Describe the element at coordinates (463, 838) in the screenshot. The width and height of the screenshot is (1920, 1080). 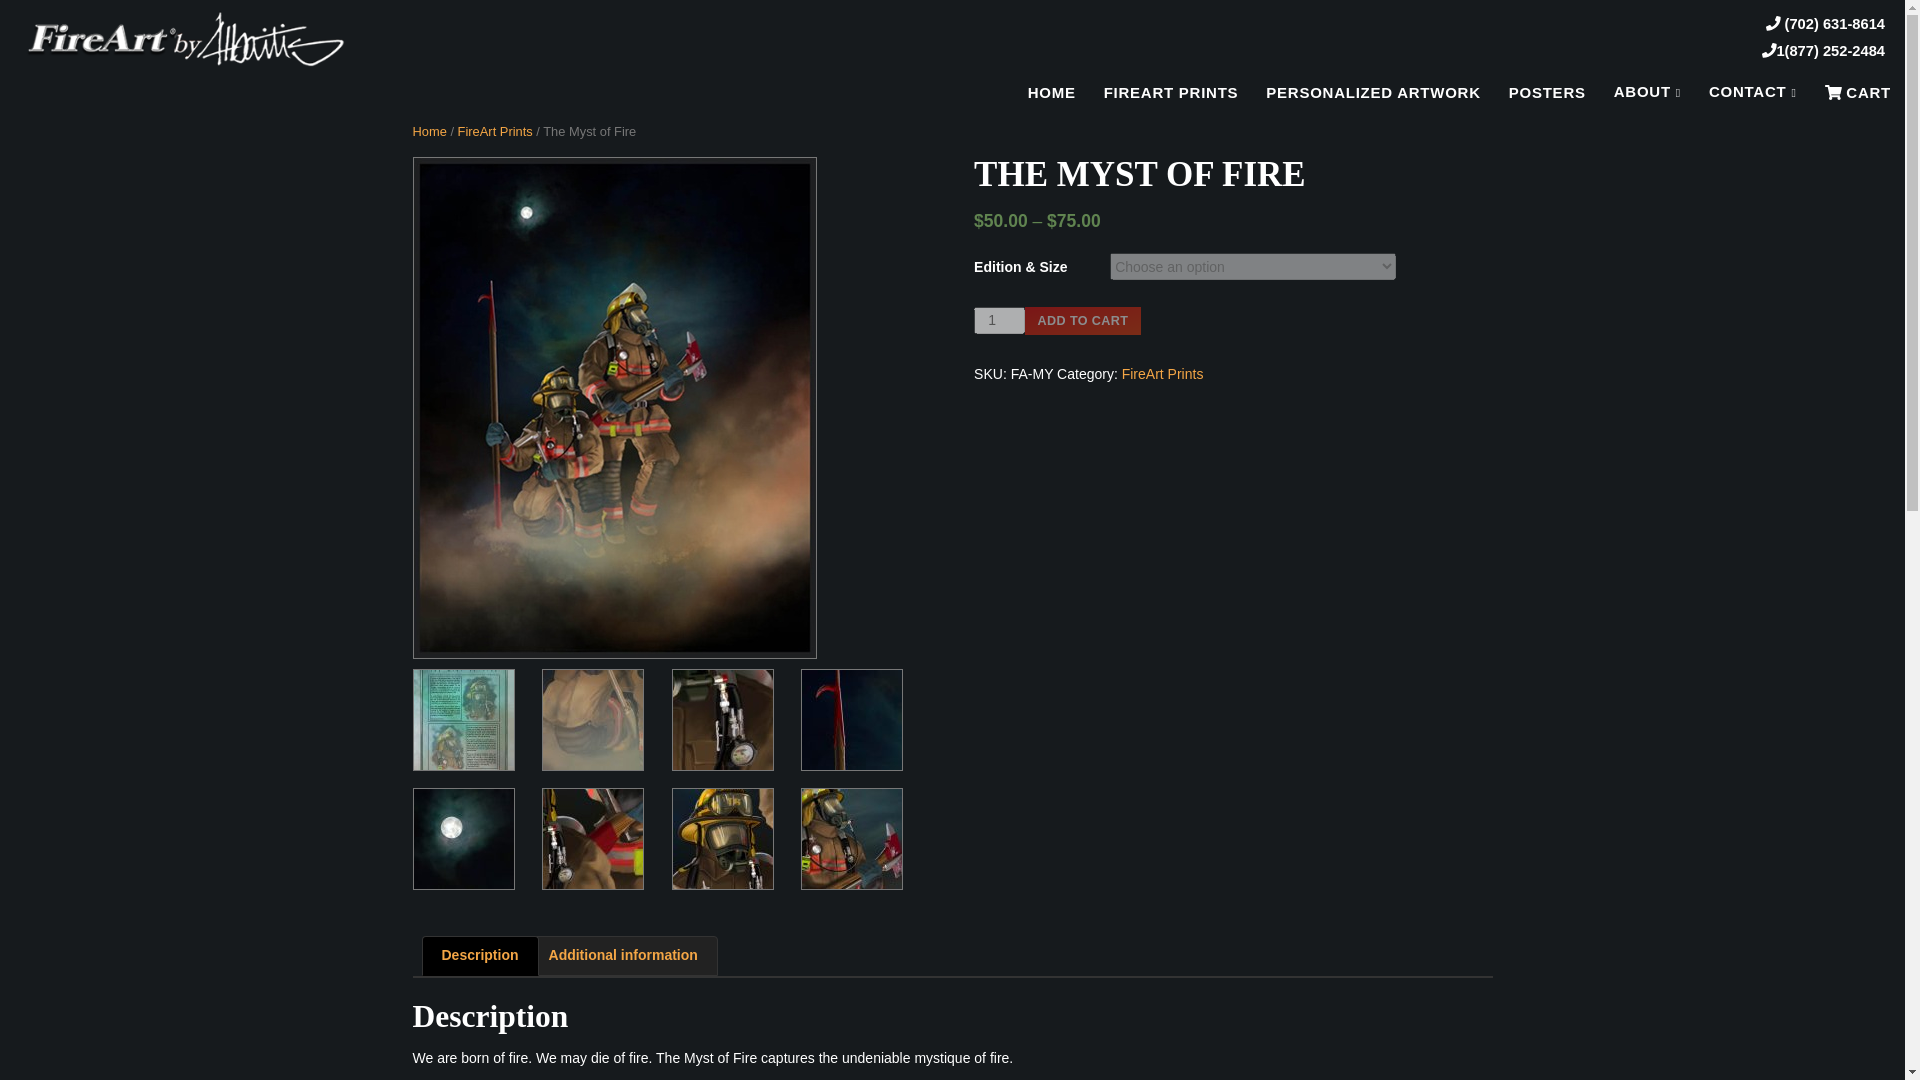
I see `FA-MY-6` at that location.